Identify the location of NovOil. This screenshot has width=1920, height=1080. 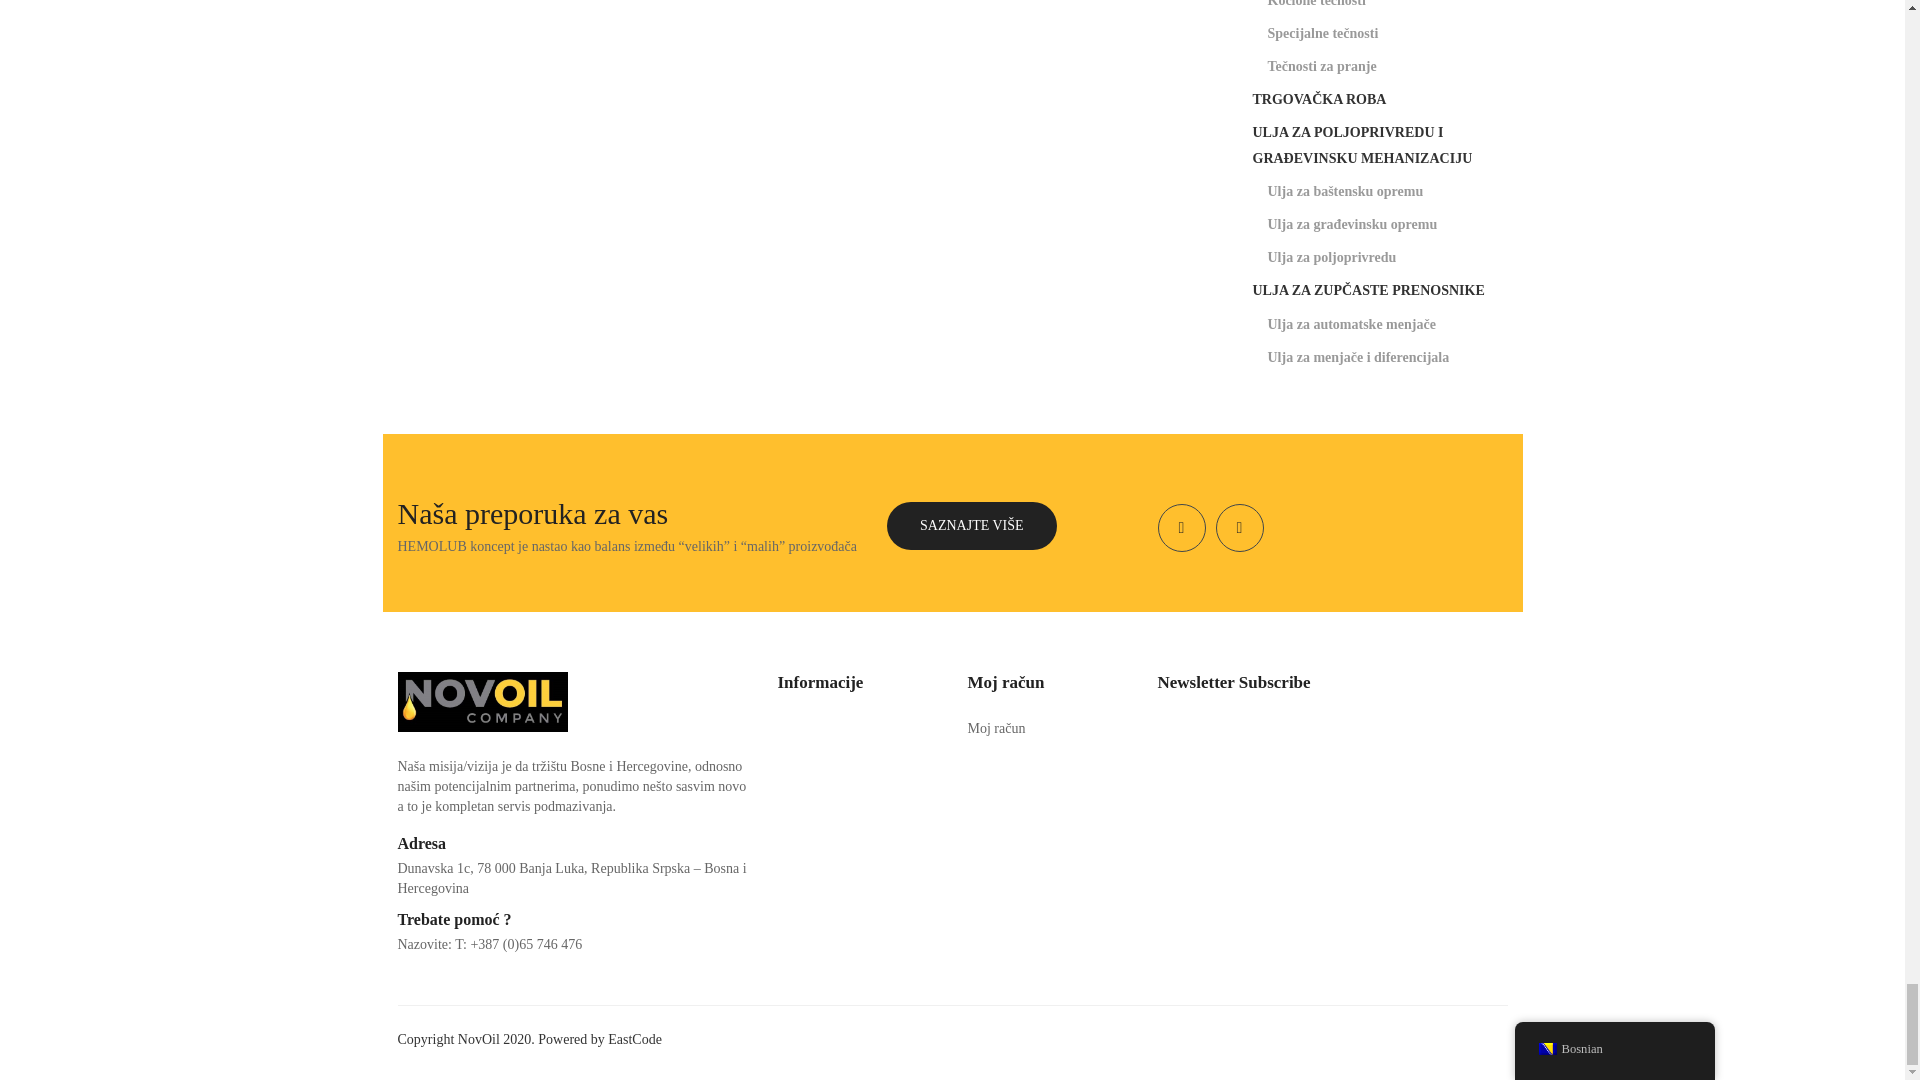
(482, 700).